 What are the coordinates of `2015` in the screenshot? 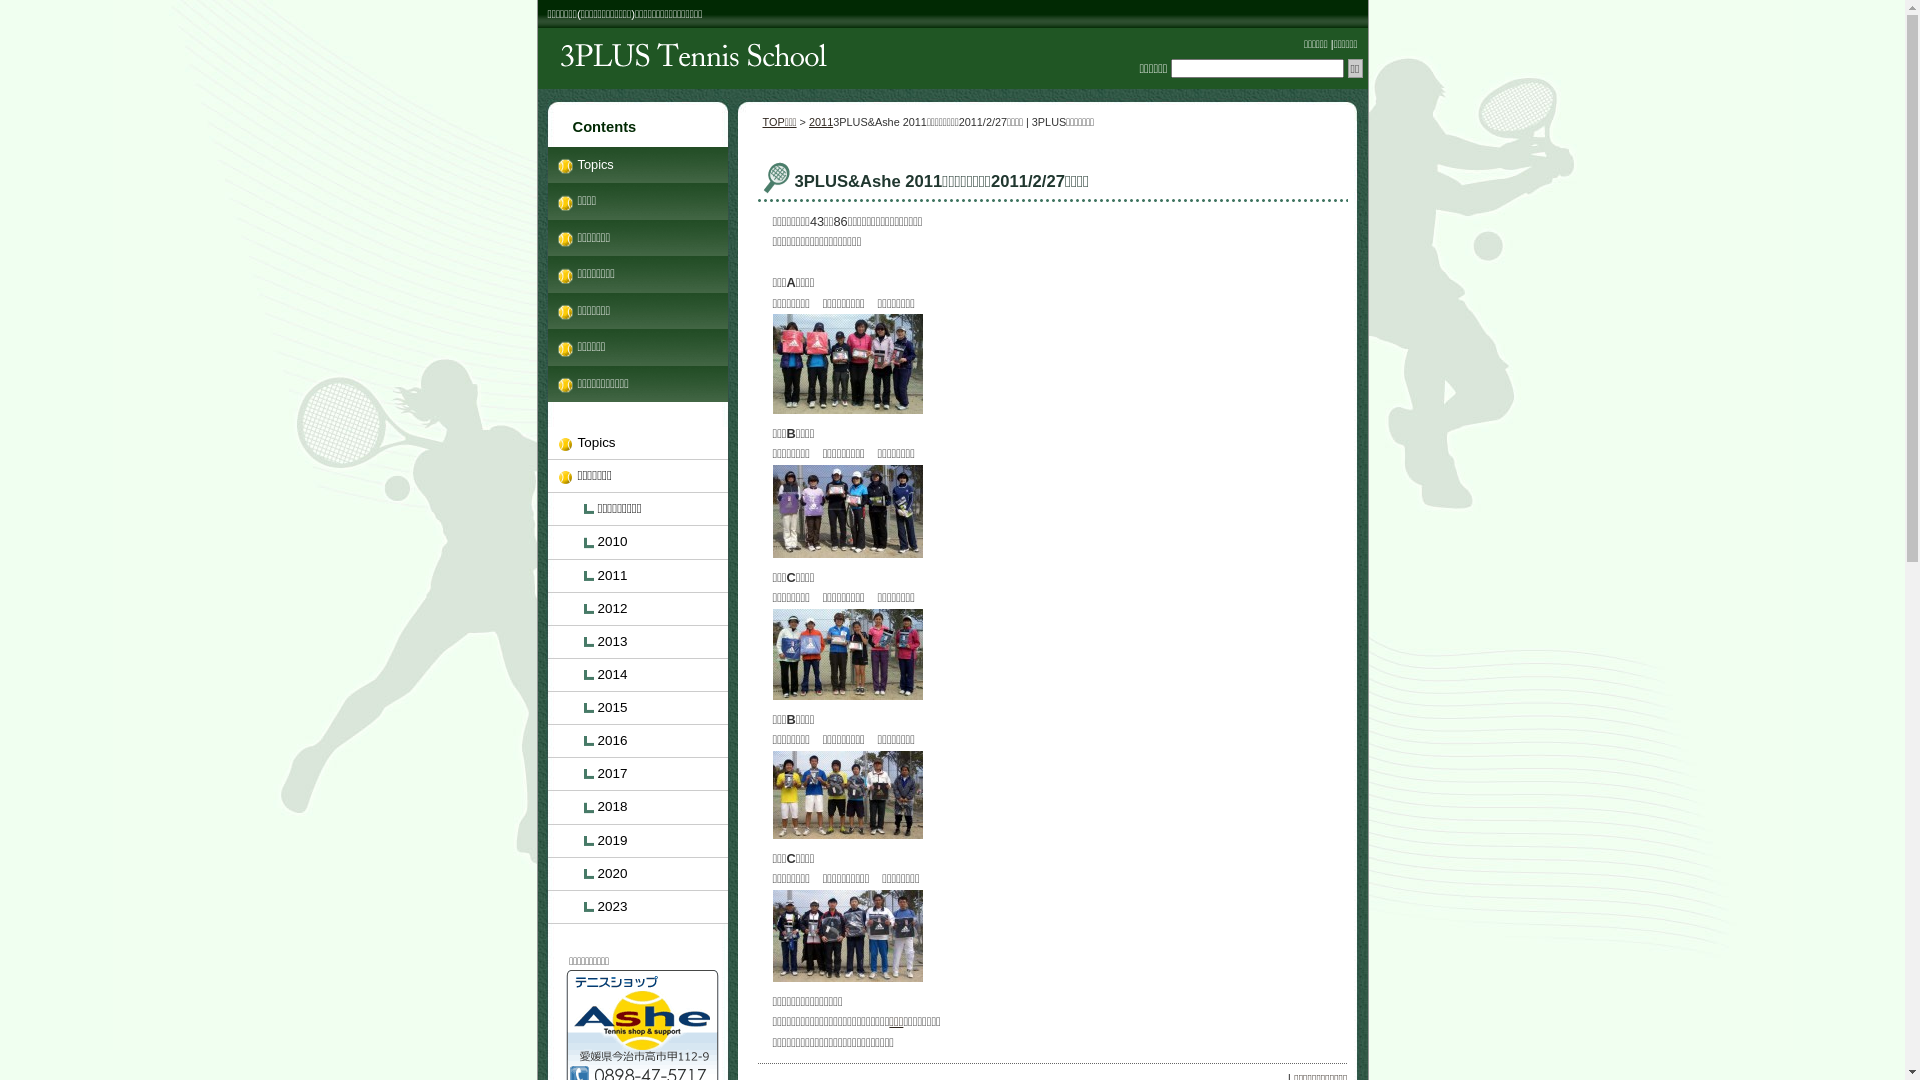 It's located at (638, 708).